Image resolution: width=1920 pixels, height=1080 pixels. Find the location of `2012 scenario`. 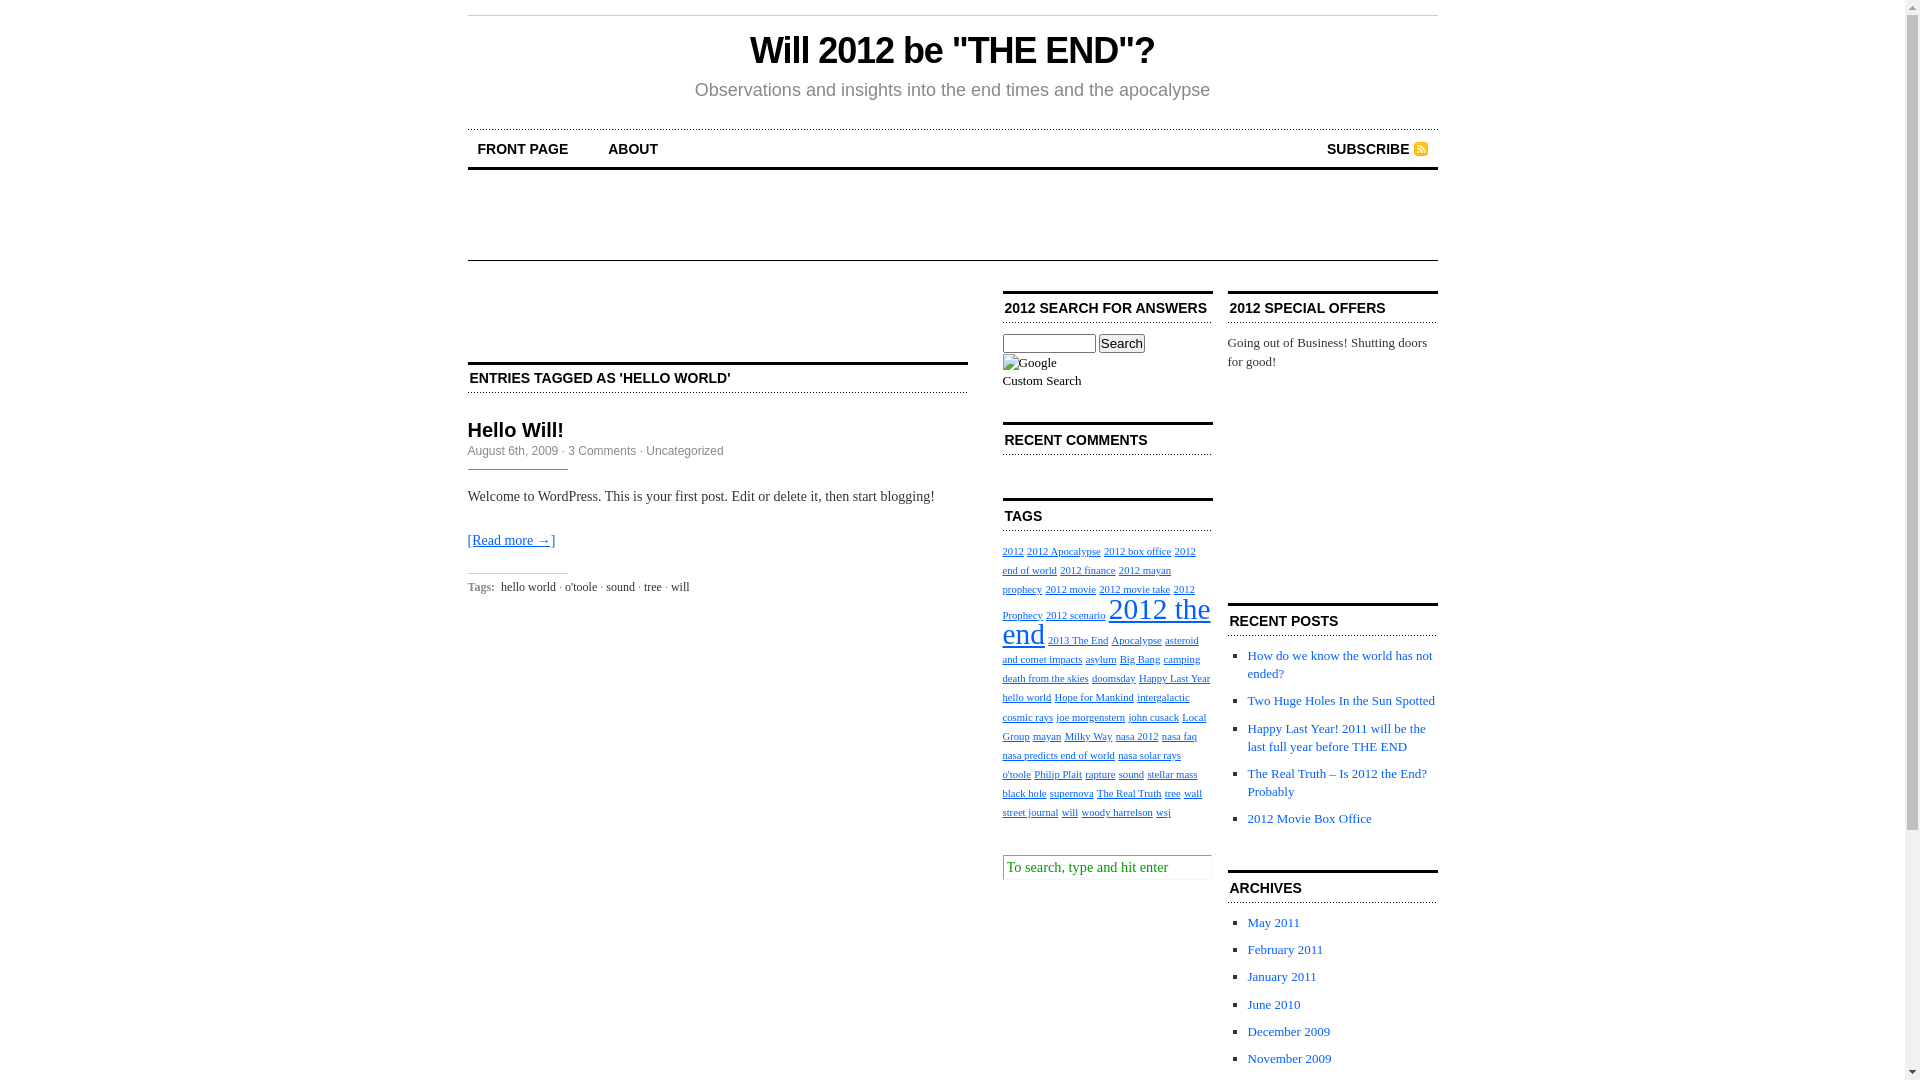

2012 scenario is located at coordinates (1076, 616).